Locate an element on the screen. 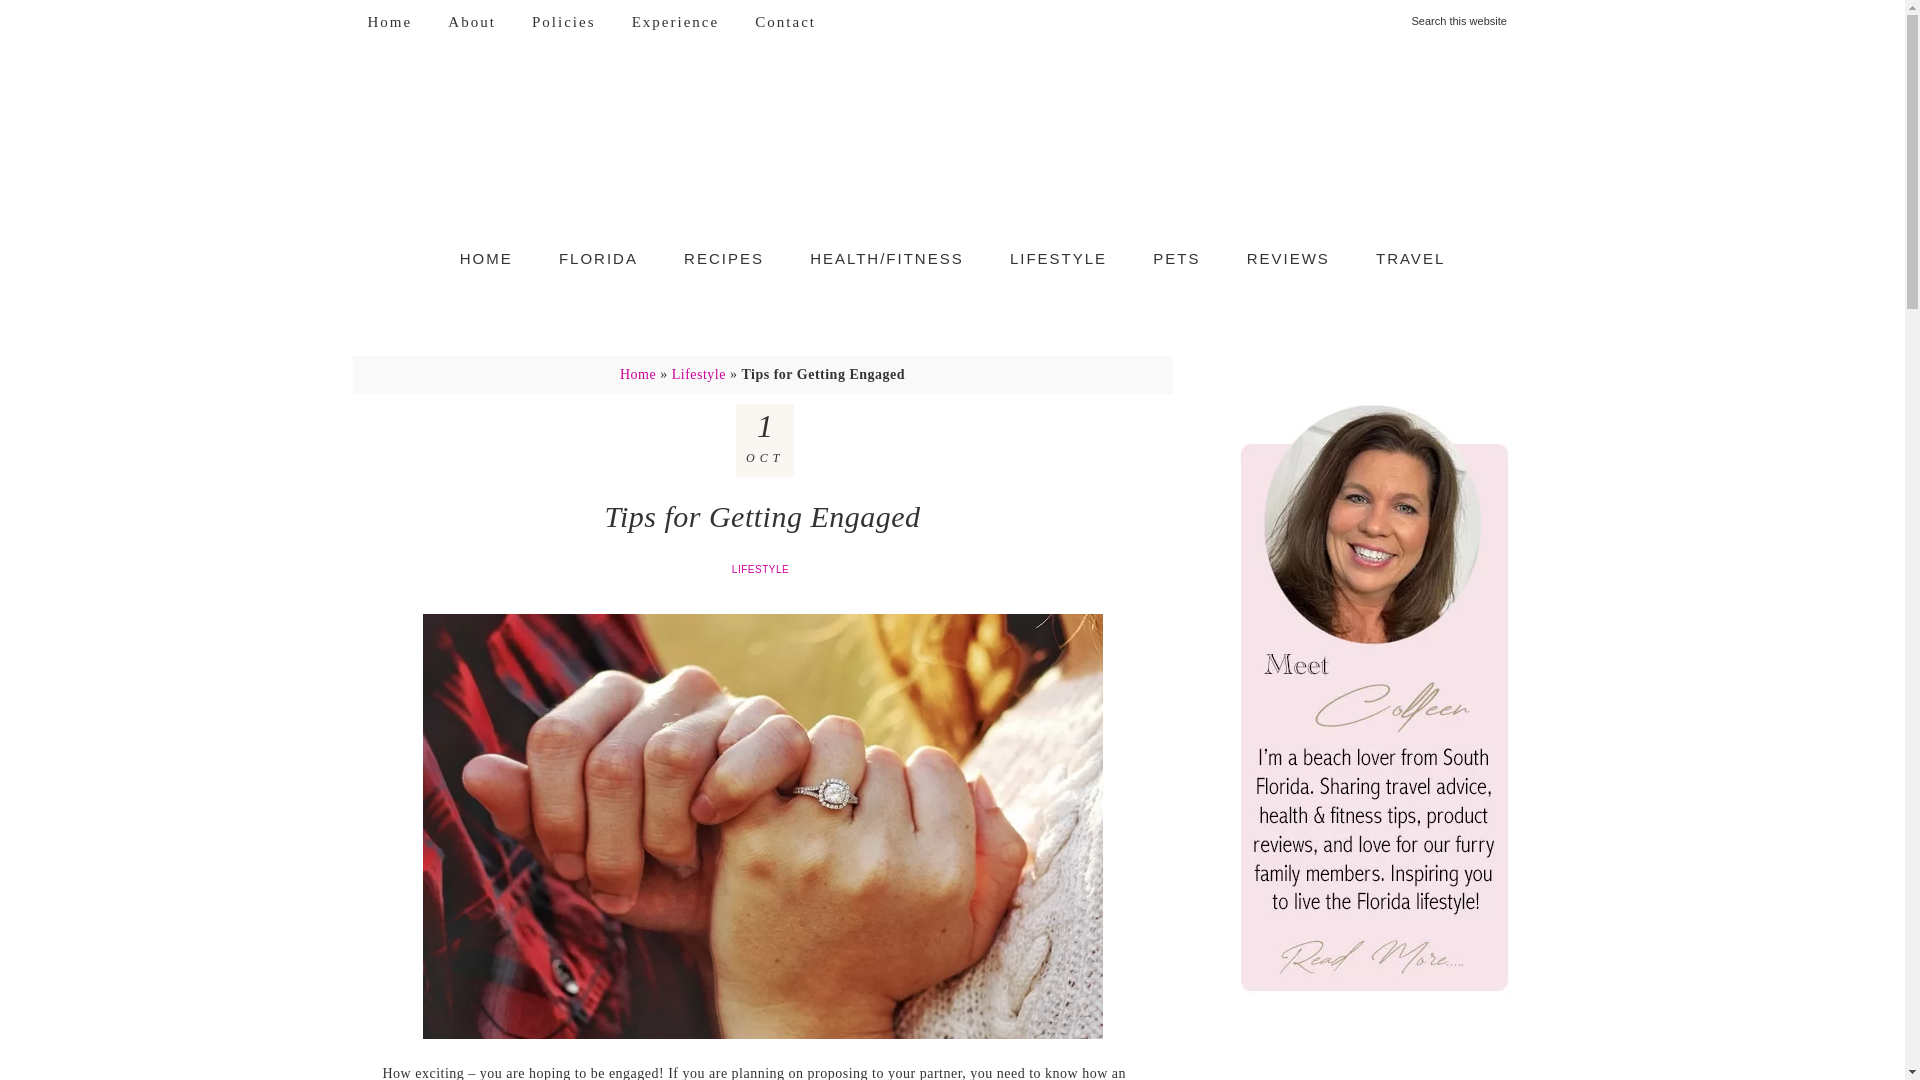 This screenshot has height=1080, width=1920. FLORIDA is located at coordinates (598, 258).